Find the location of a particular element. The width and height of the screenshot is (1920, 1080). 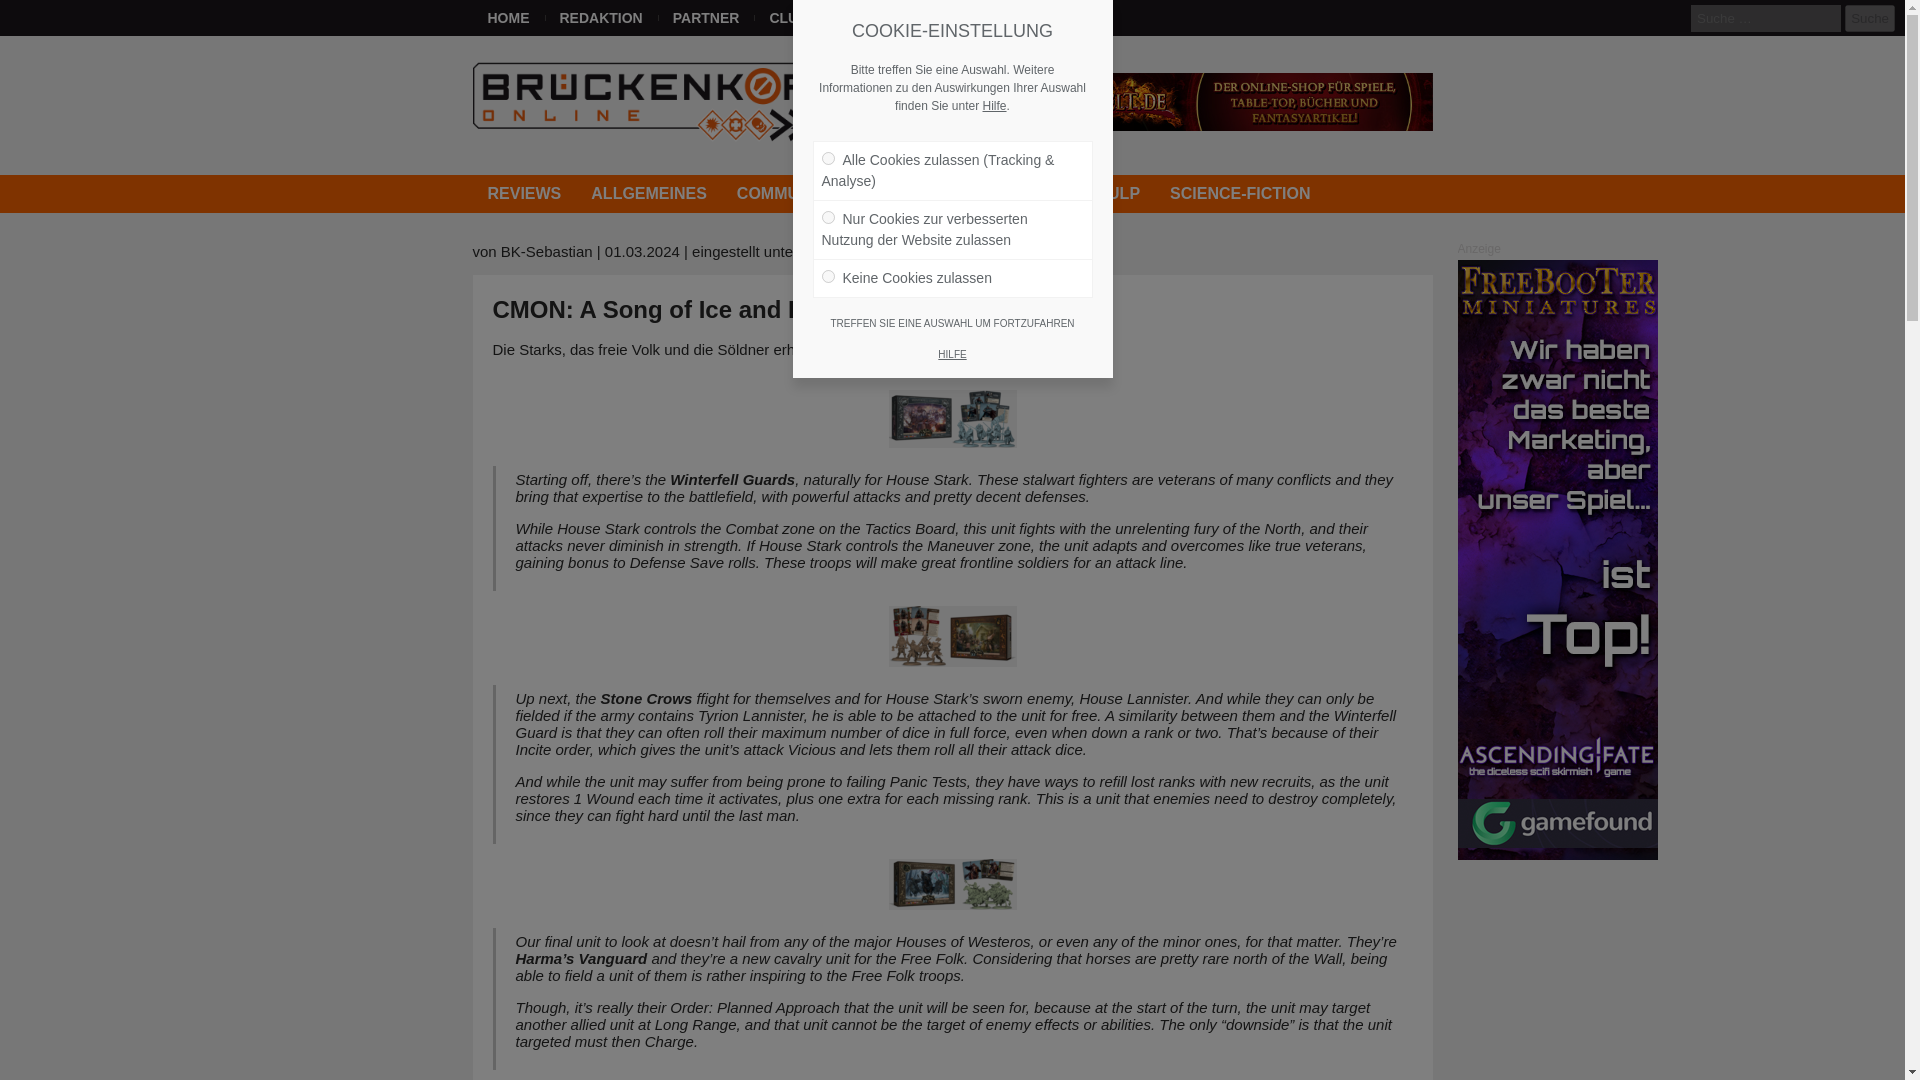

FANTASY is located at coordinates (902, 193).